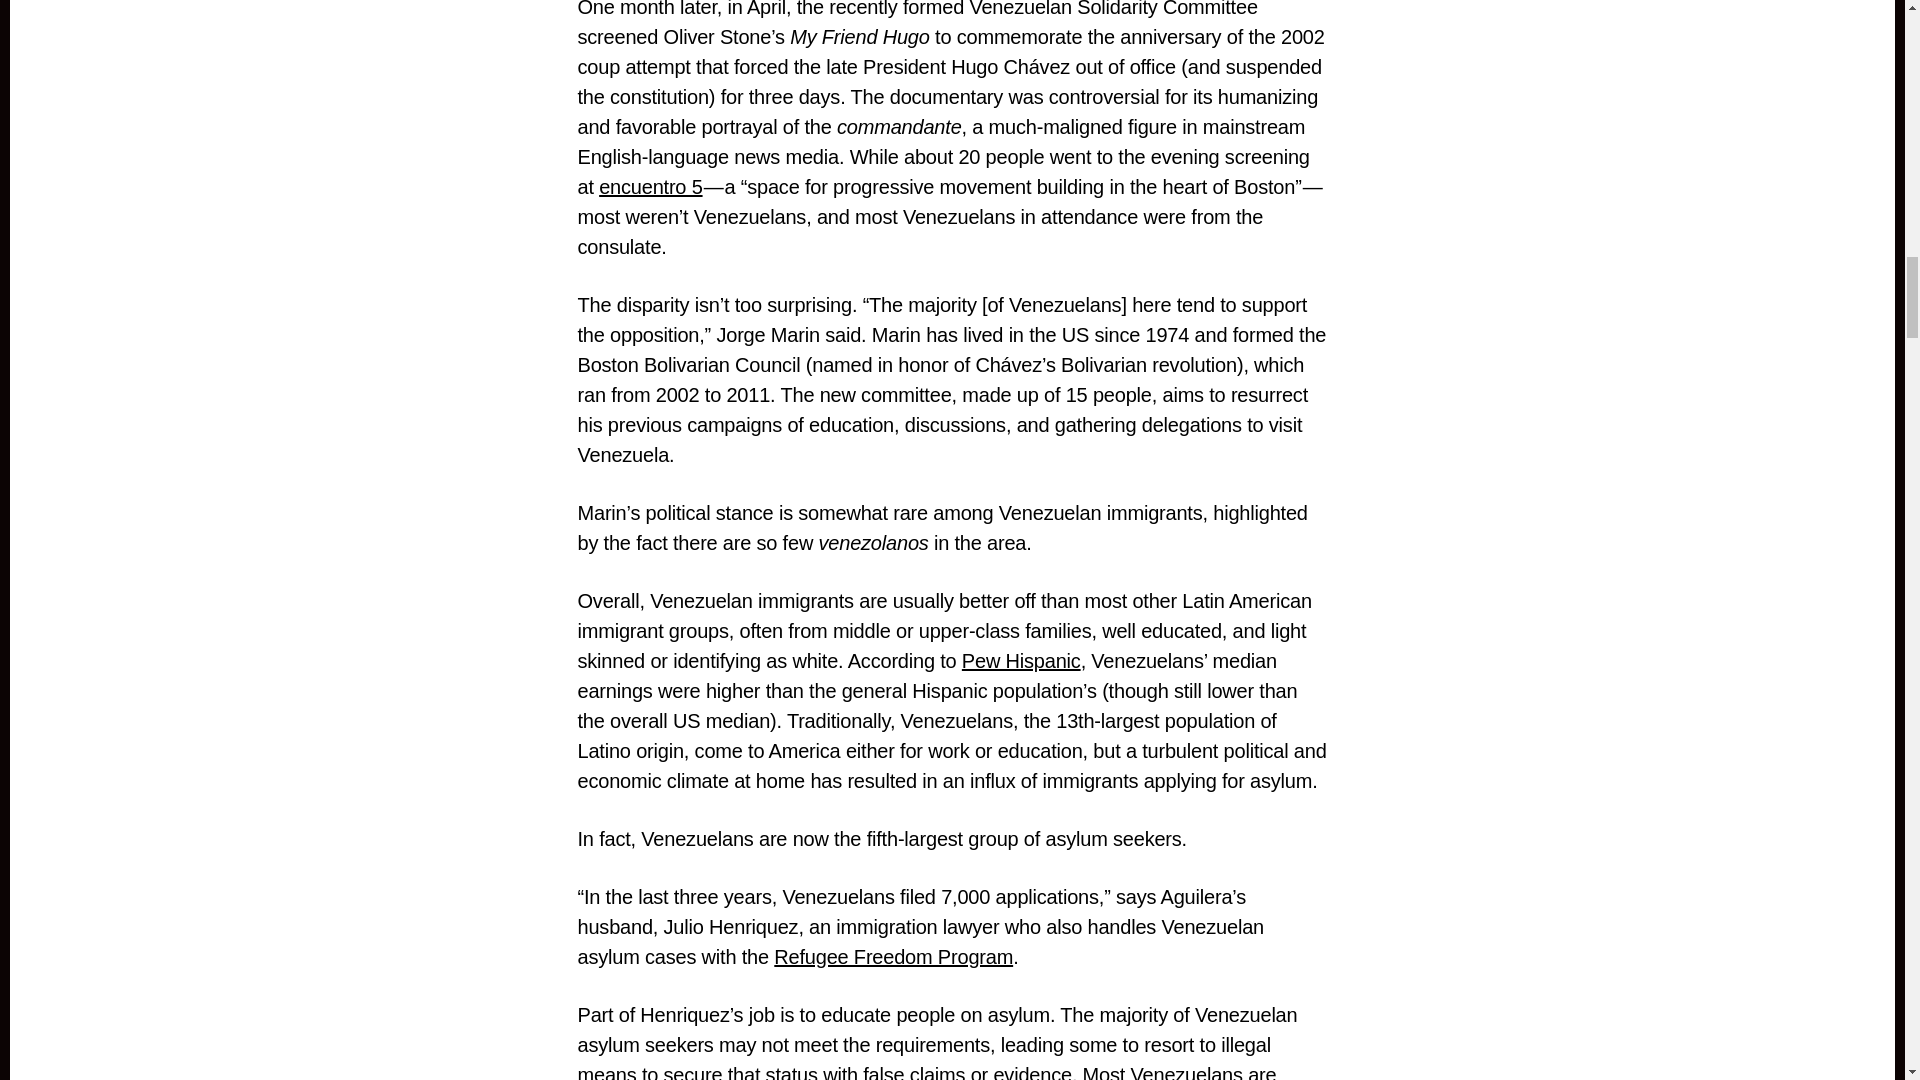 The width and height of the screenshot is (1920, 1080). I want to click on Pew Hispanic, so click(1020, 660).